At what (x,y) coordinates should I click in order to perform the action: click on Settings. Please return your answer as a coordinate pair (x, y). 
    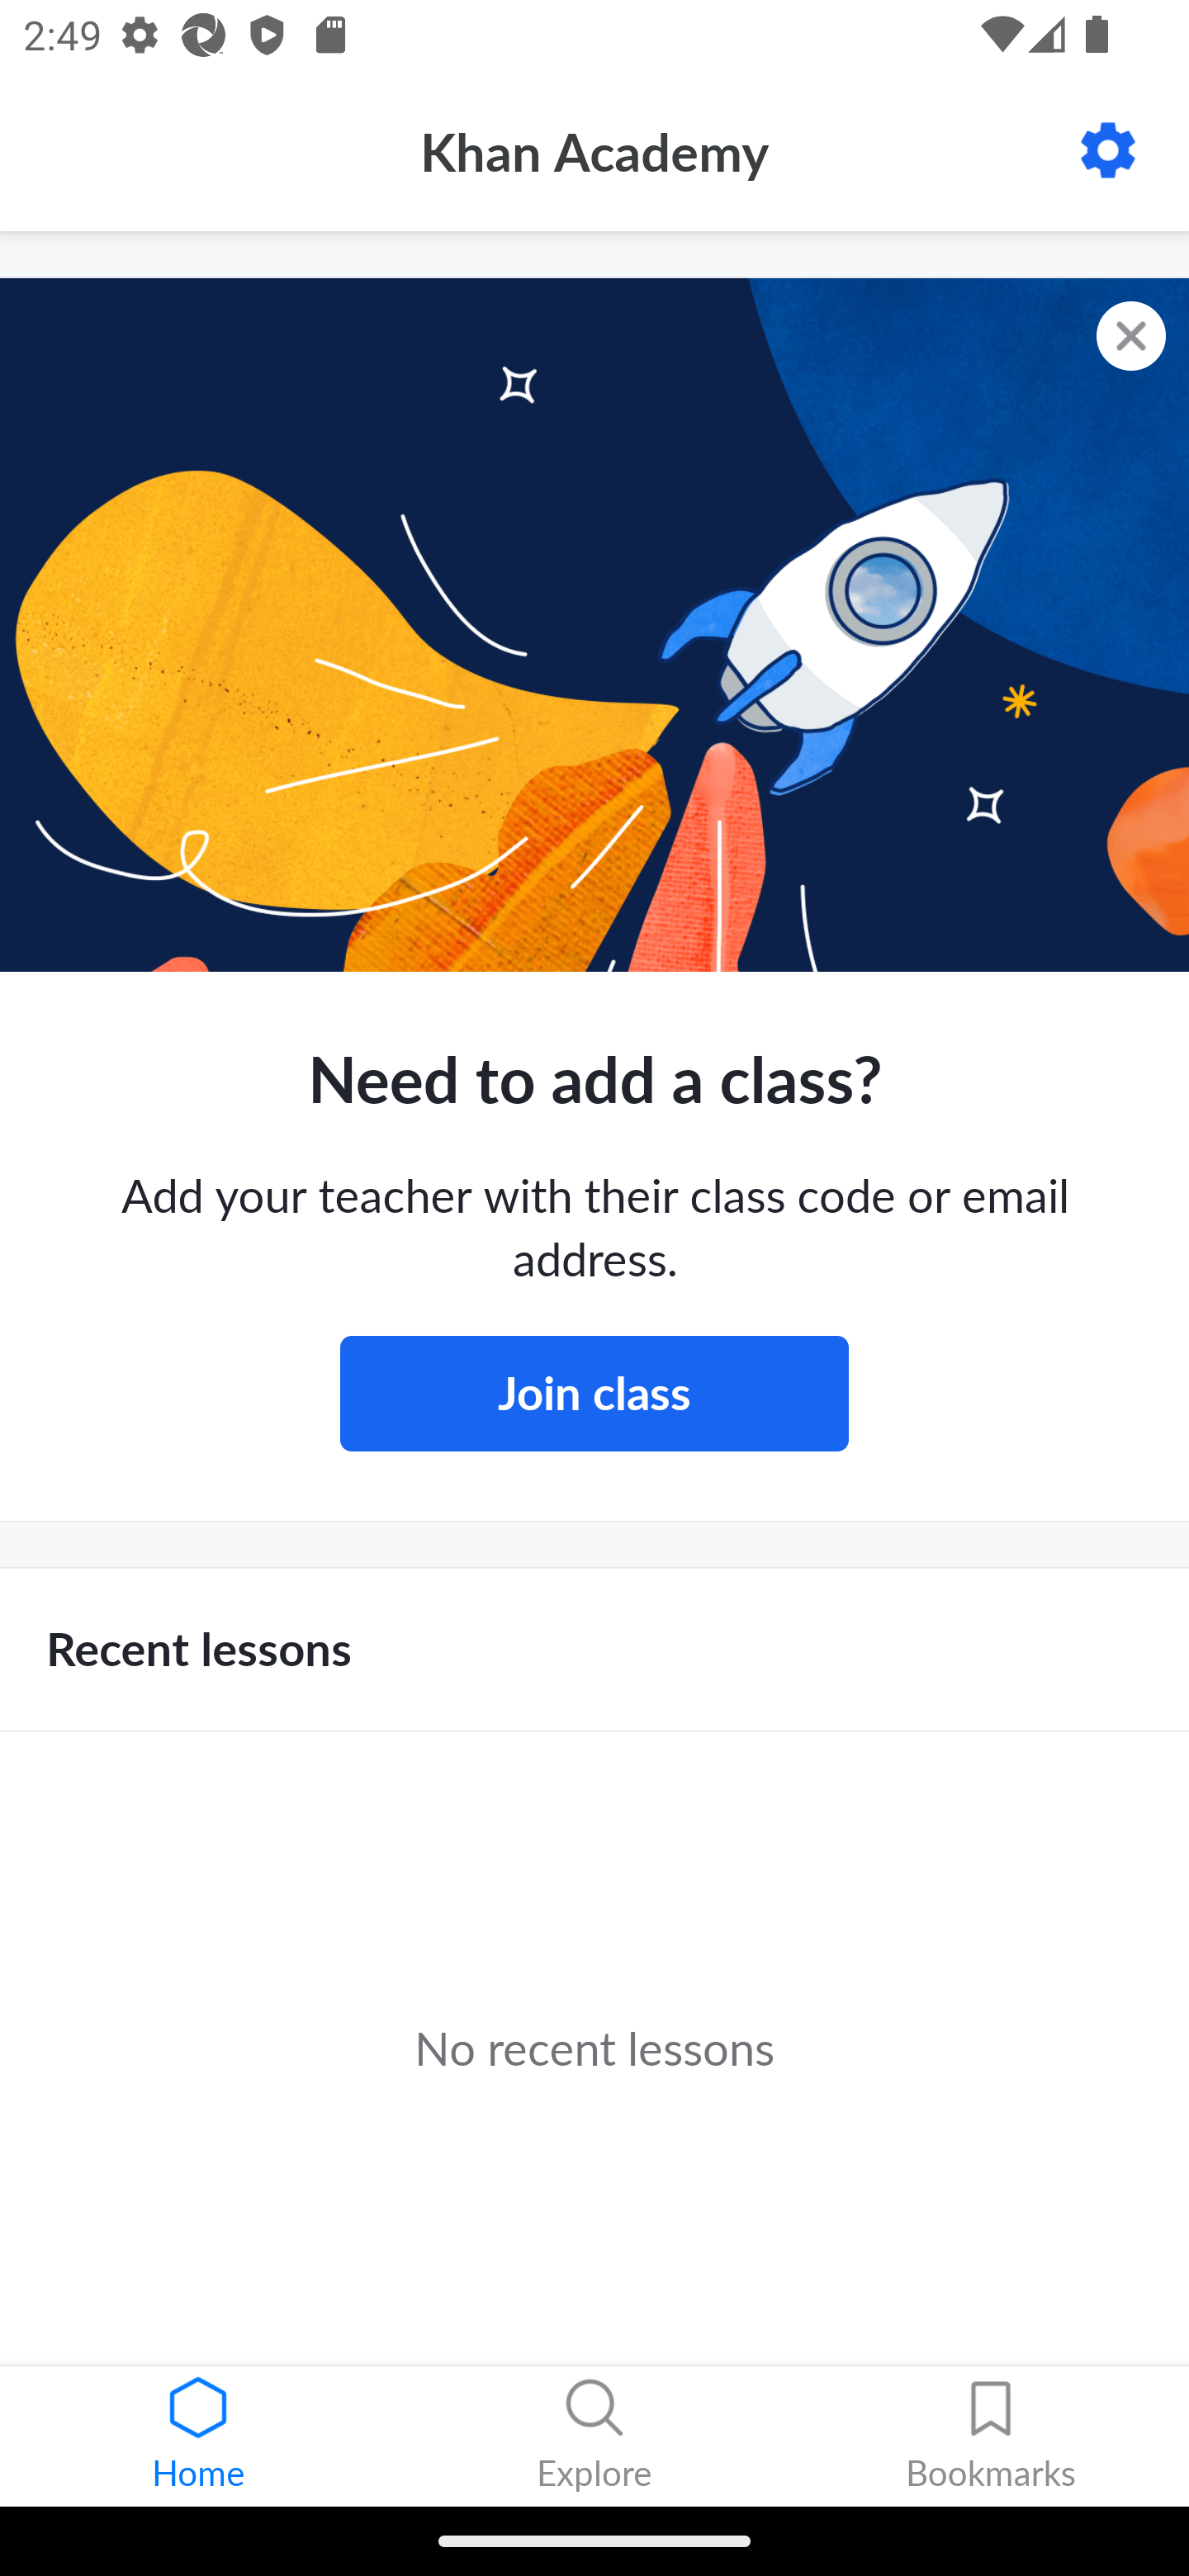
    Looking at the image, I should click on (1108, 150).